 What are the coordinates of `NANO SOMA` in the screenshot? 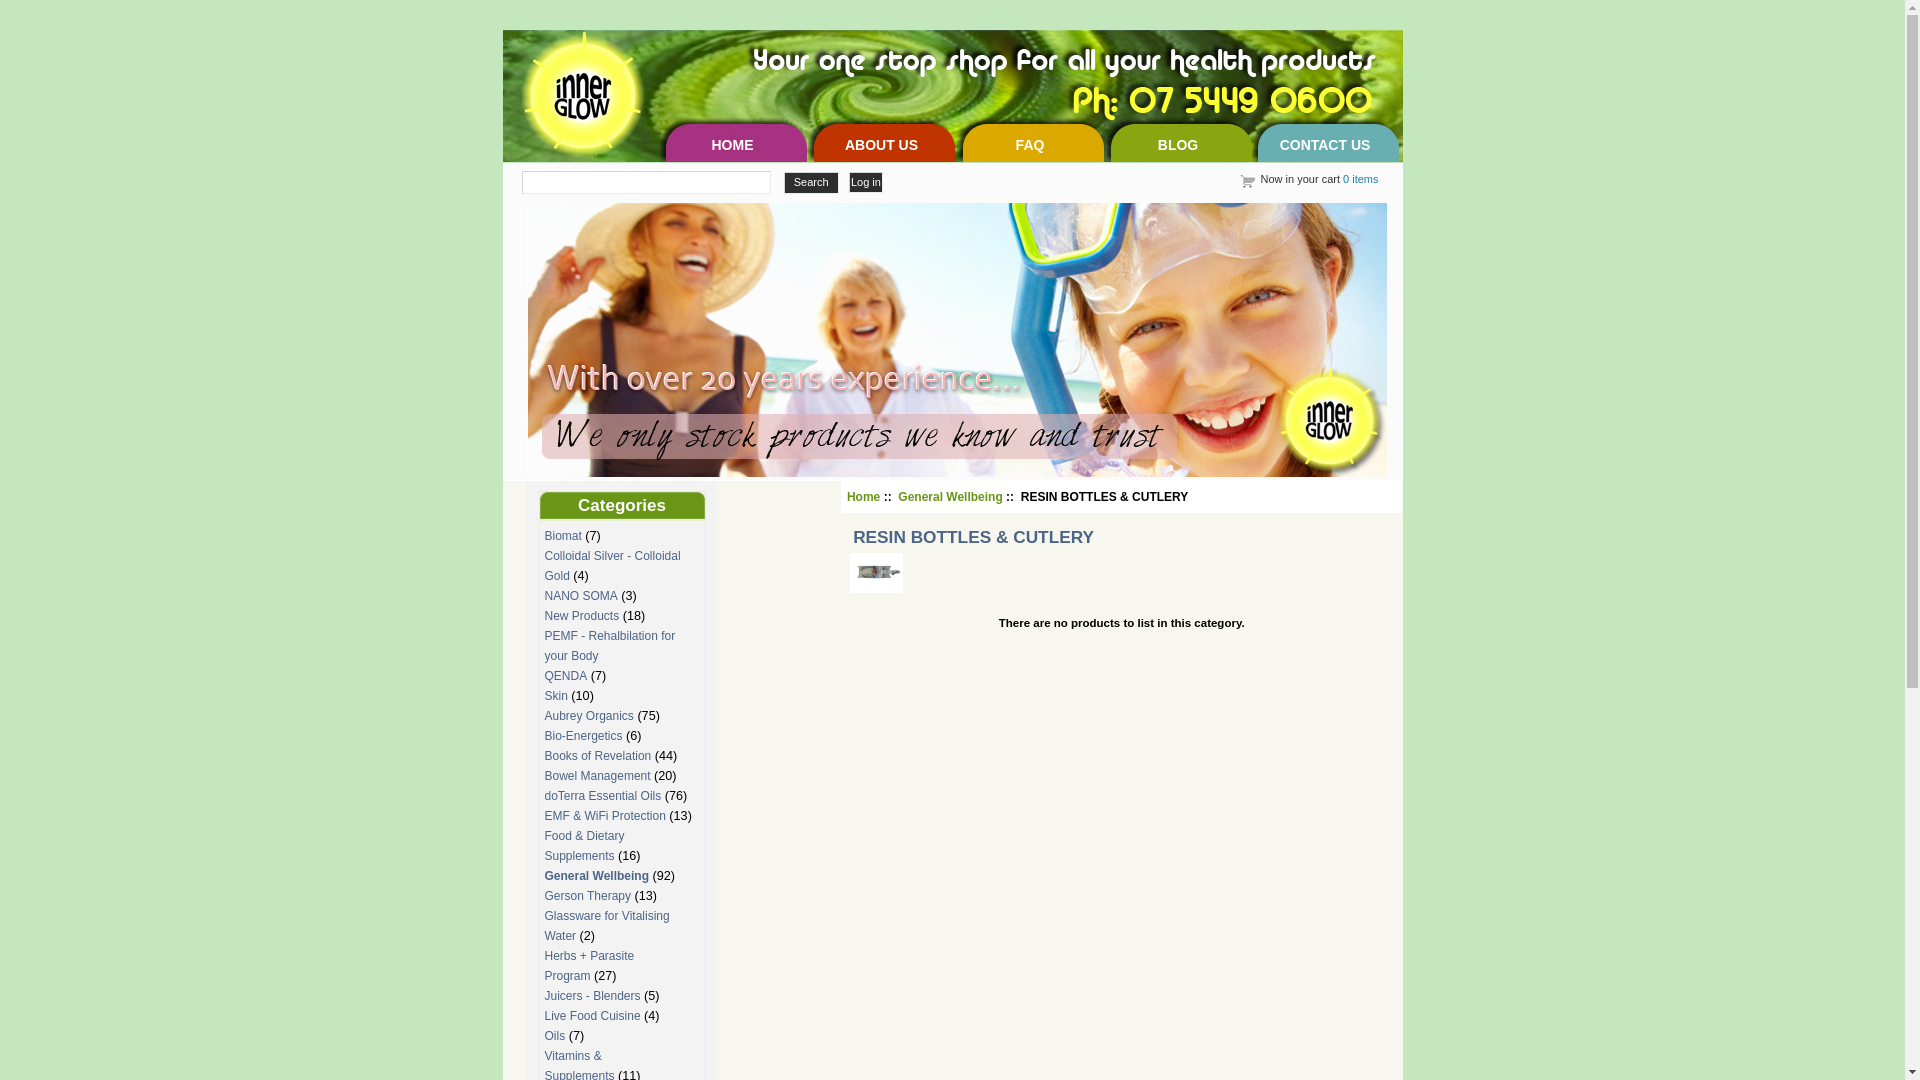 It's located at (580, 596).